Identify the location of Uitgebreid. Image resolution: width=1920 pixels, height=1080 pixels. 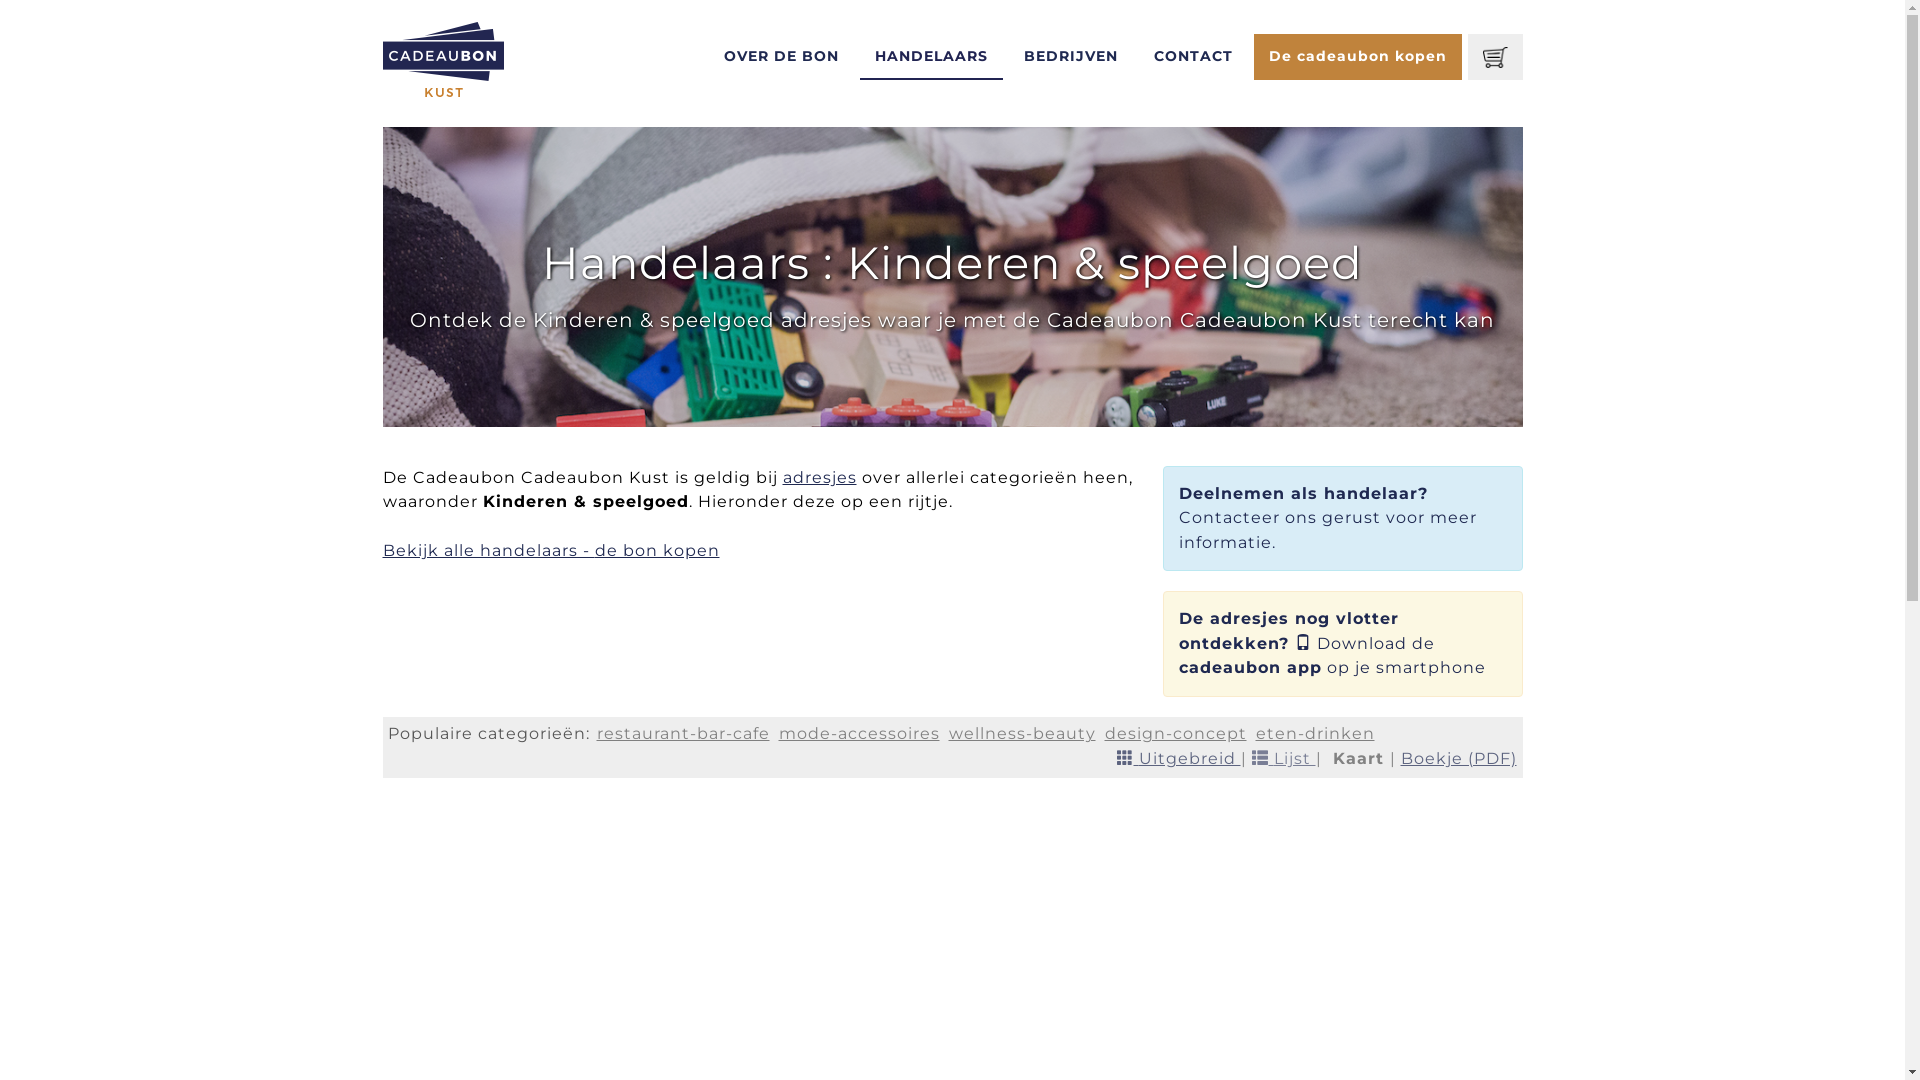
(1178, 758).